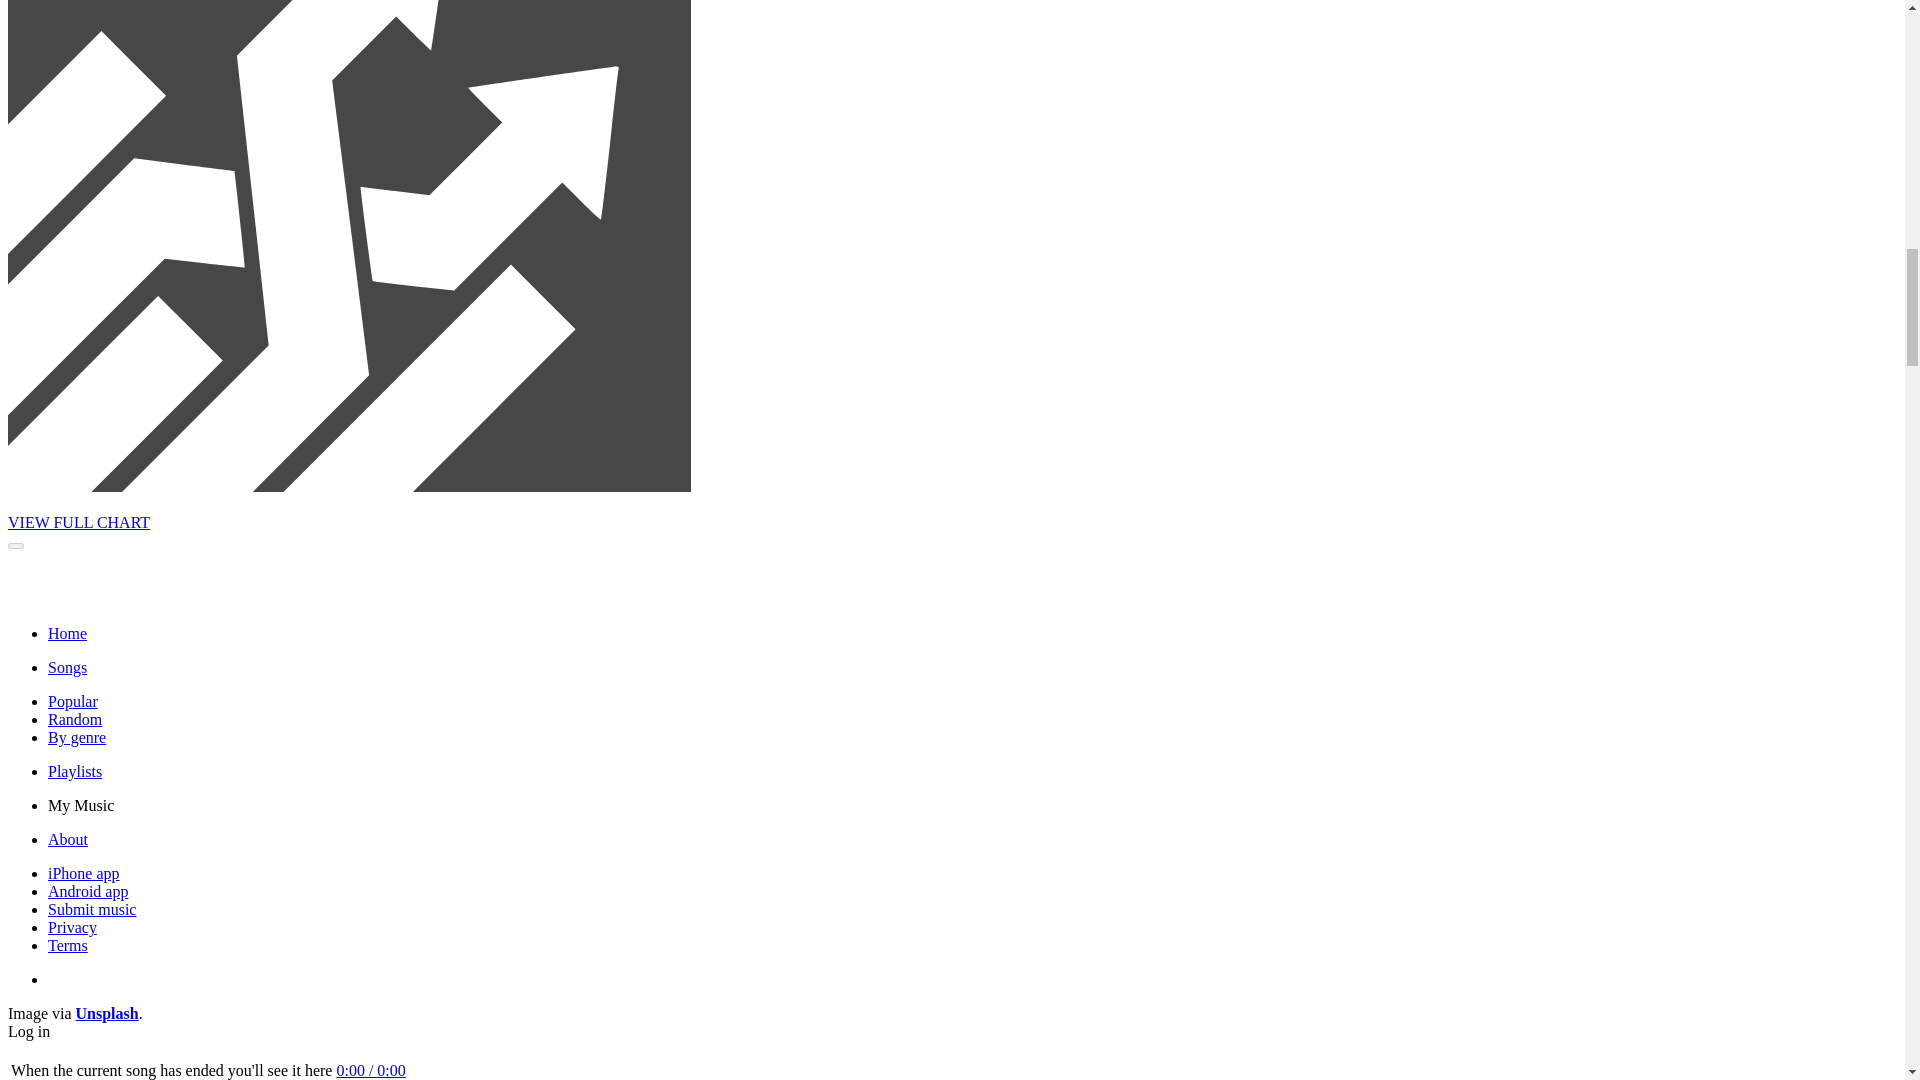  I want to click on Download iPhone App, so click(84, 874).